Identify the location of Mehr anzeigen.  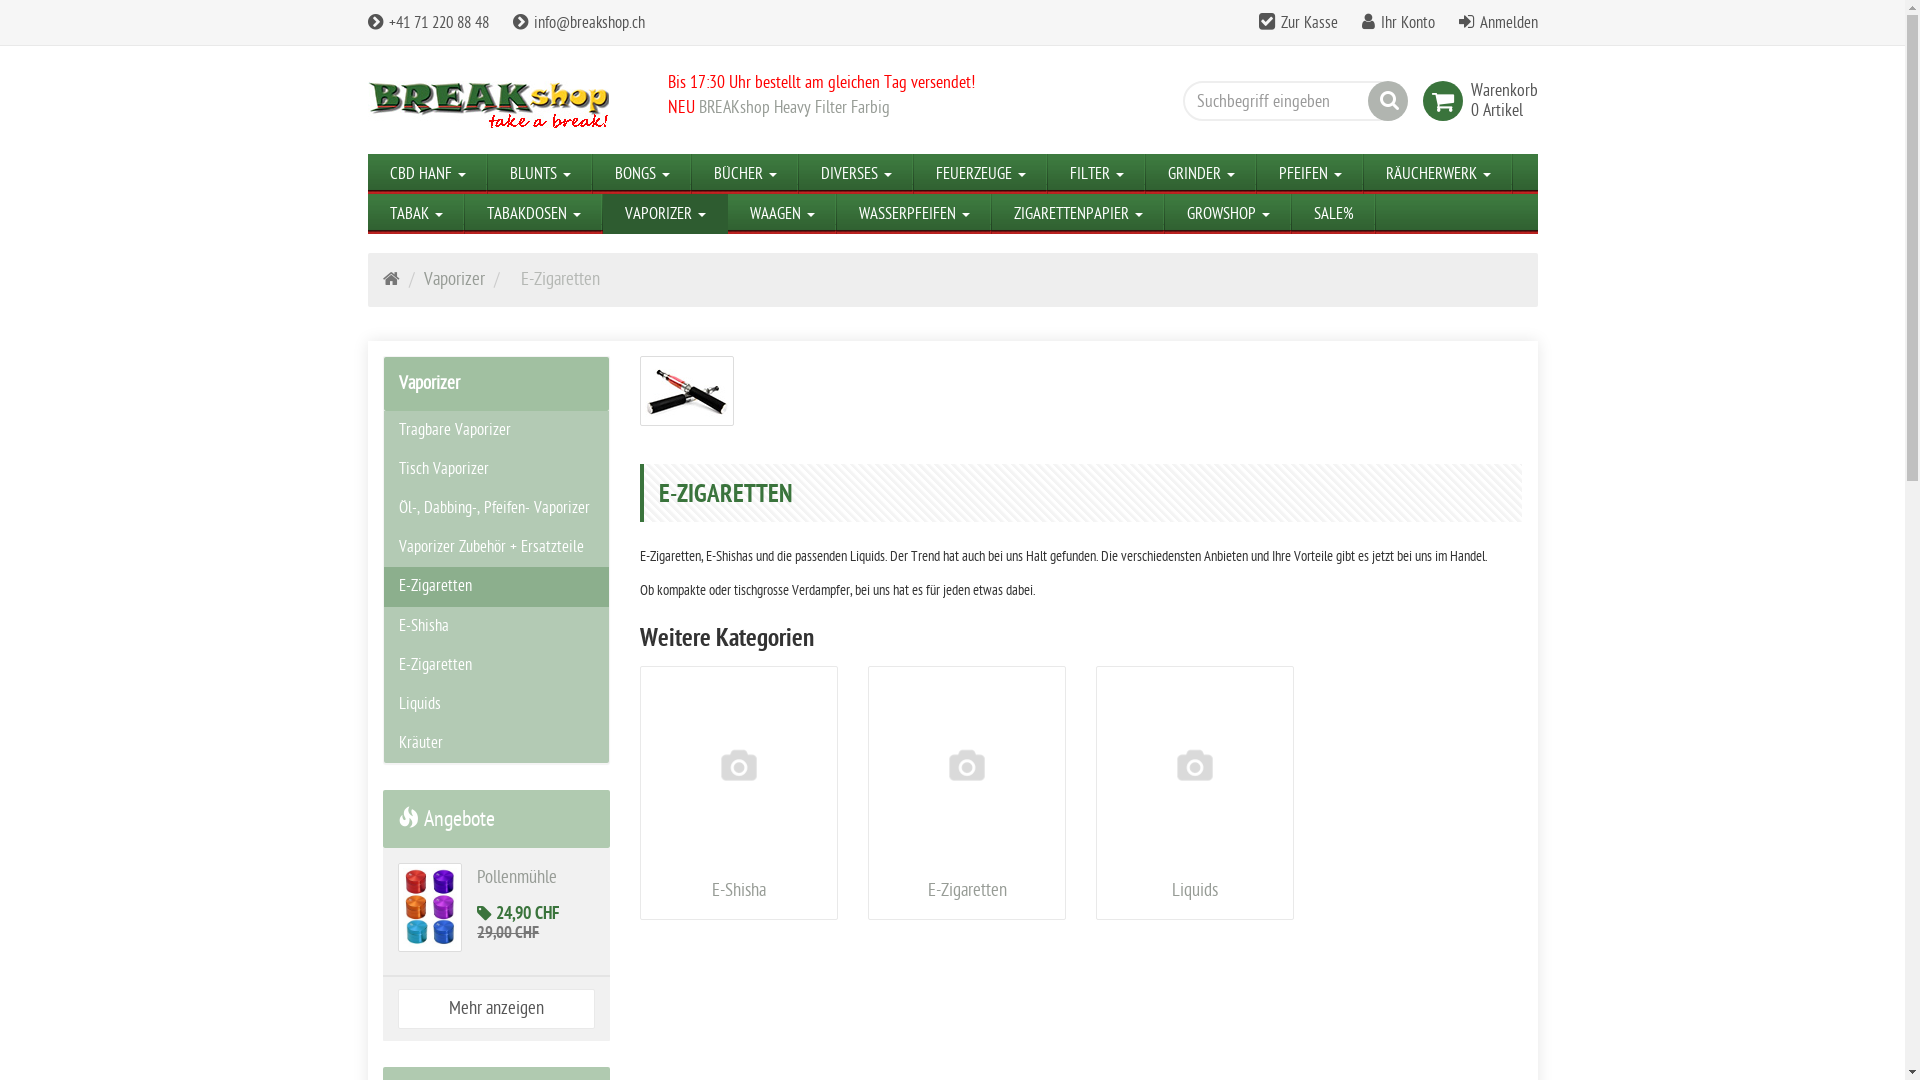
(496, 1009).